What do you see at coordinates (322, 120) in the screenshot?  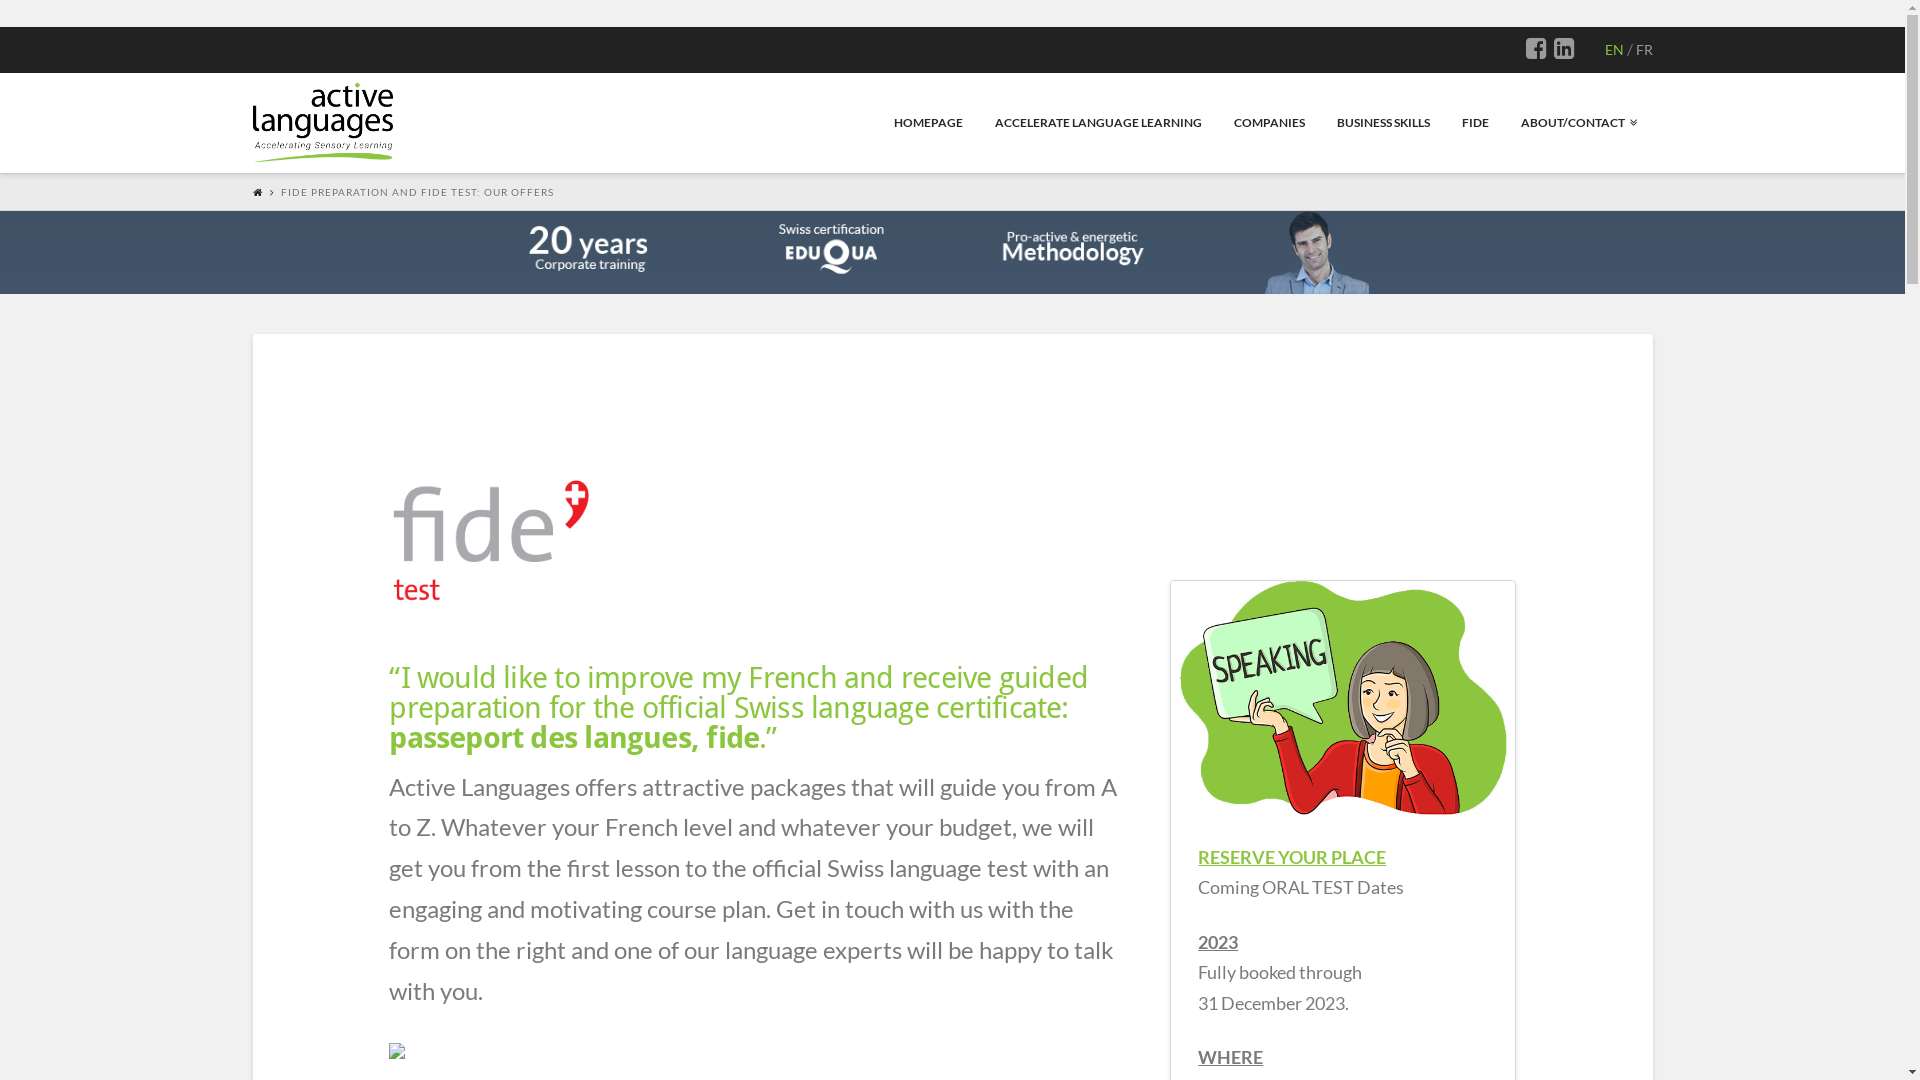 I see `Professional Teachers That Care!` at bounding box center [322, 120].